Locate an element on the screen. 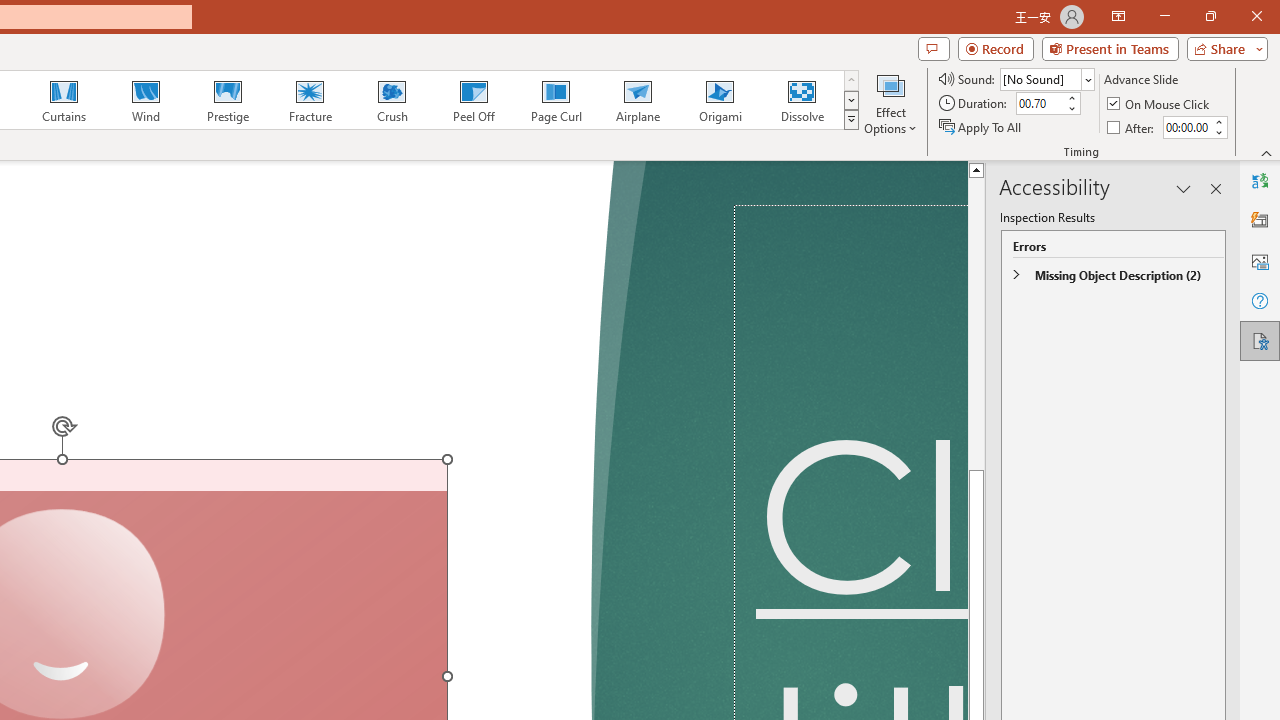  Wind is located at coordinates (145, 100).